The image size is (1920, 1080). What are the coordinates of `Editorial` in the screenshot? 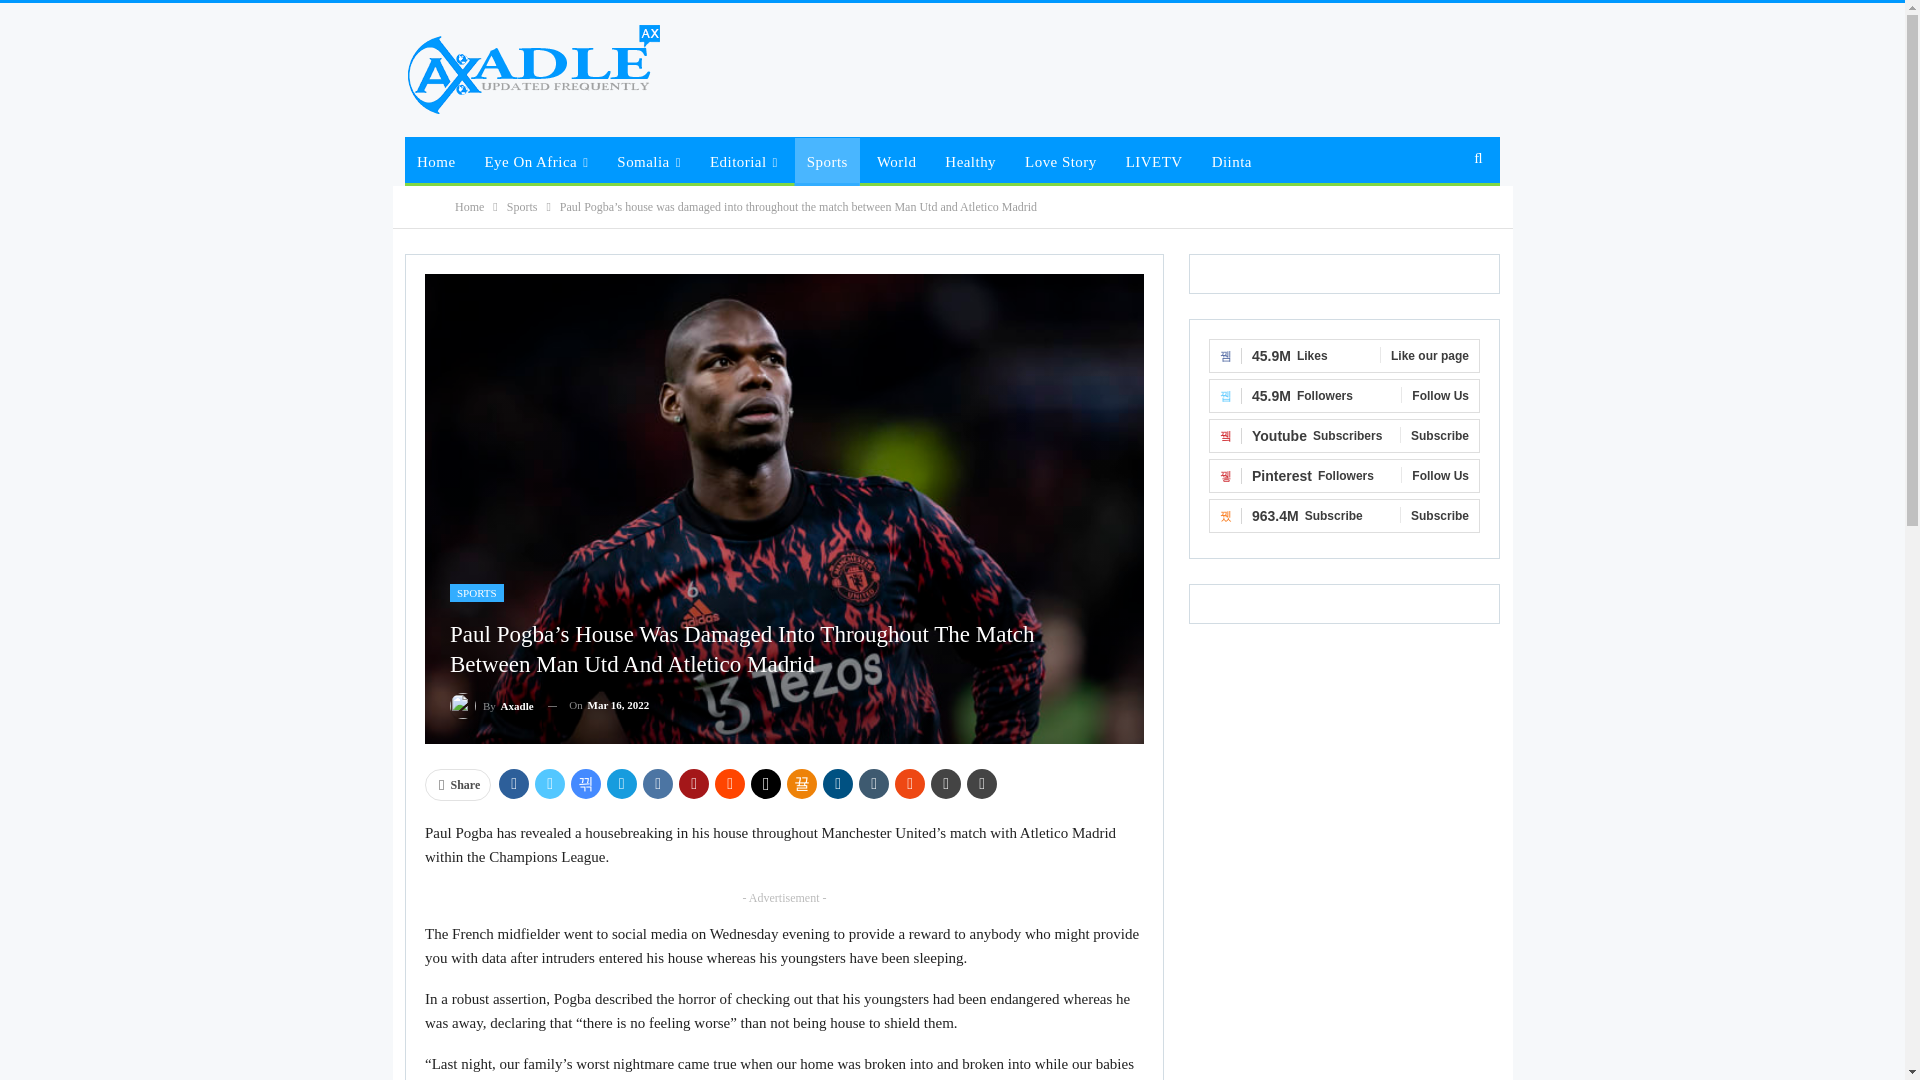 It's located at (744, 162).